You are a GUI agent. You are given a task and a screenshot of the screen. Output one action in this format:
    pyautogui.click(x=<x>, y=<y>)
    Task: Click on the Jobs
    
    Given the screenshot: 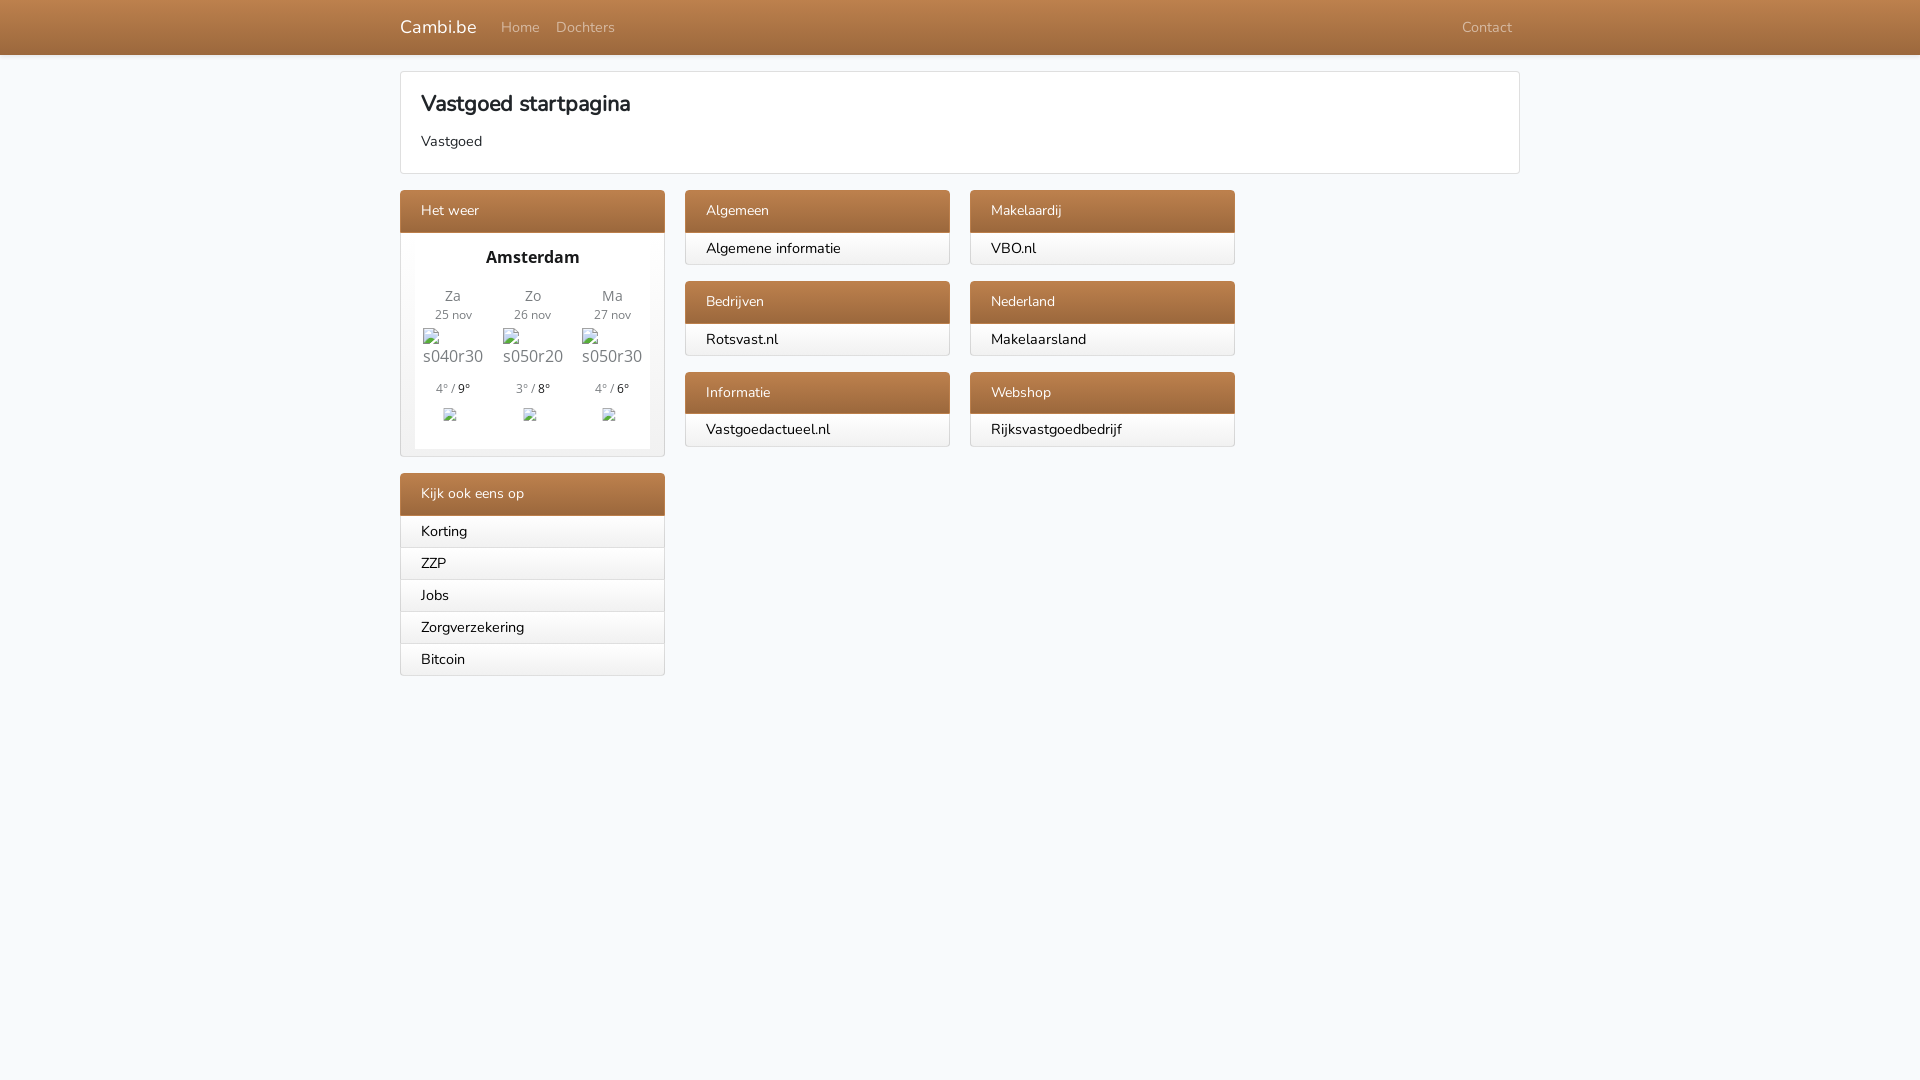 What is the action you would take?
    pyautogui.click(x=532, y=596)
    